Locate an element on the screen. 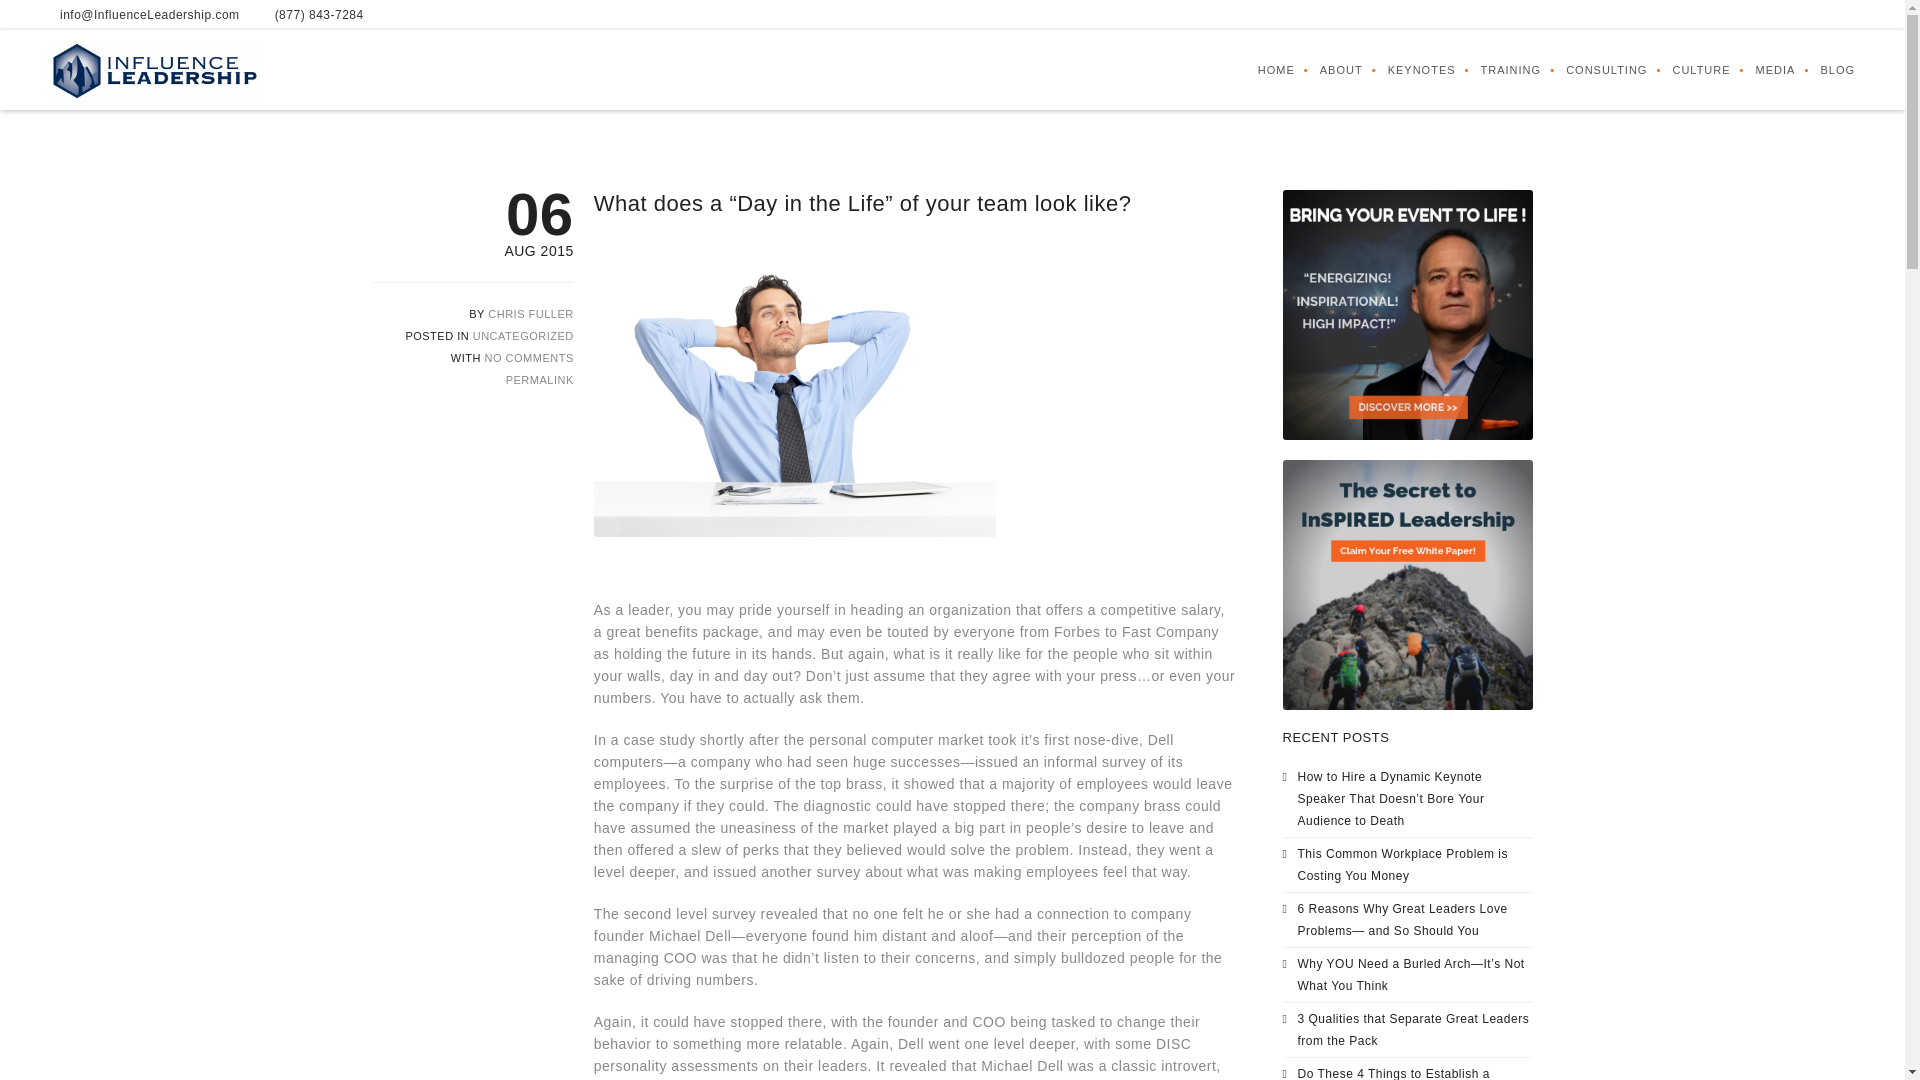 This screenshot has height=1080, width=1920. NO COMMENTS is located at coordinates (530, 358).